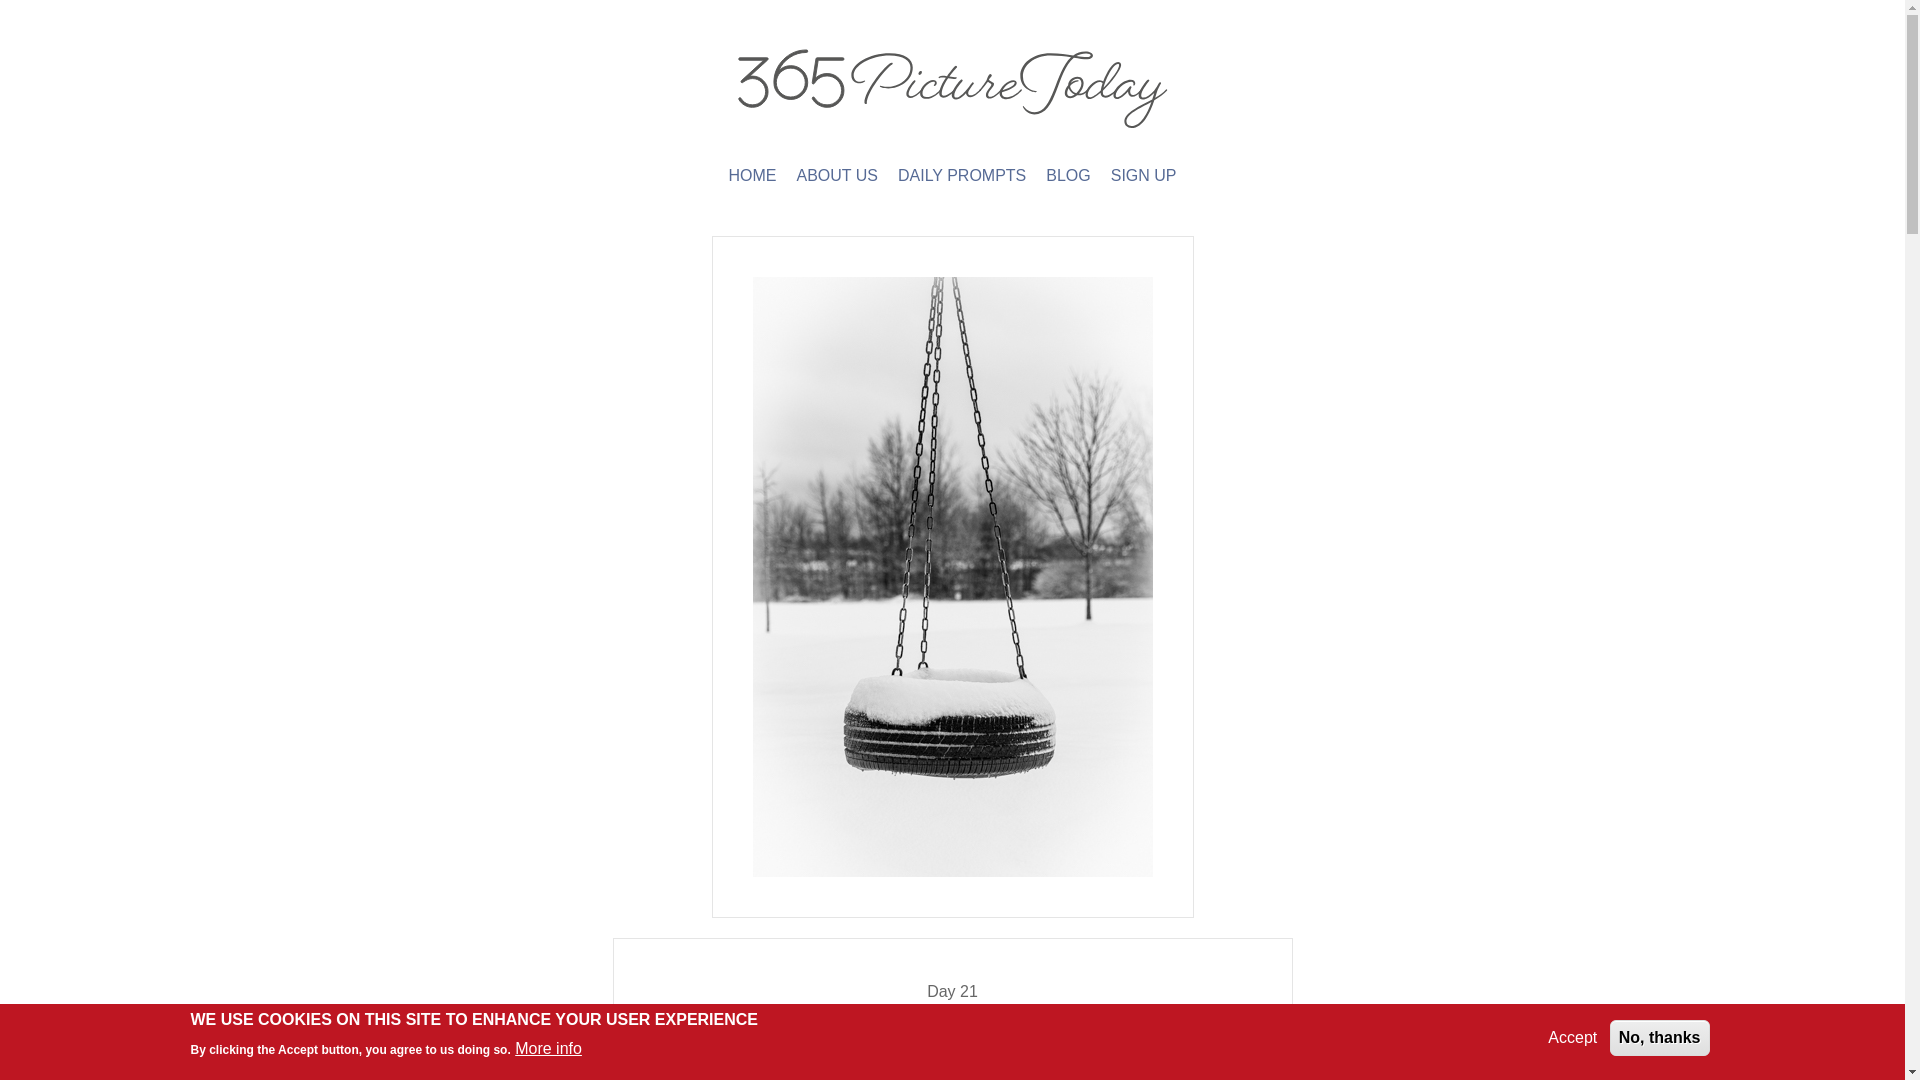 This screenshot has width=1920, height=1080. I want to click on HOME, so click(751, 176).